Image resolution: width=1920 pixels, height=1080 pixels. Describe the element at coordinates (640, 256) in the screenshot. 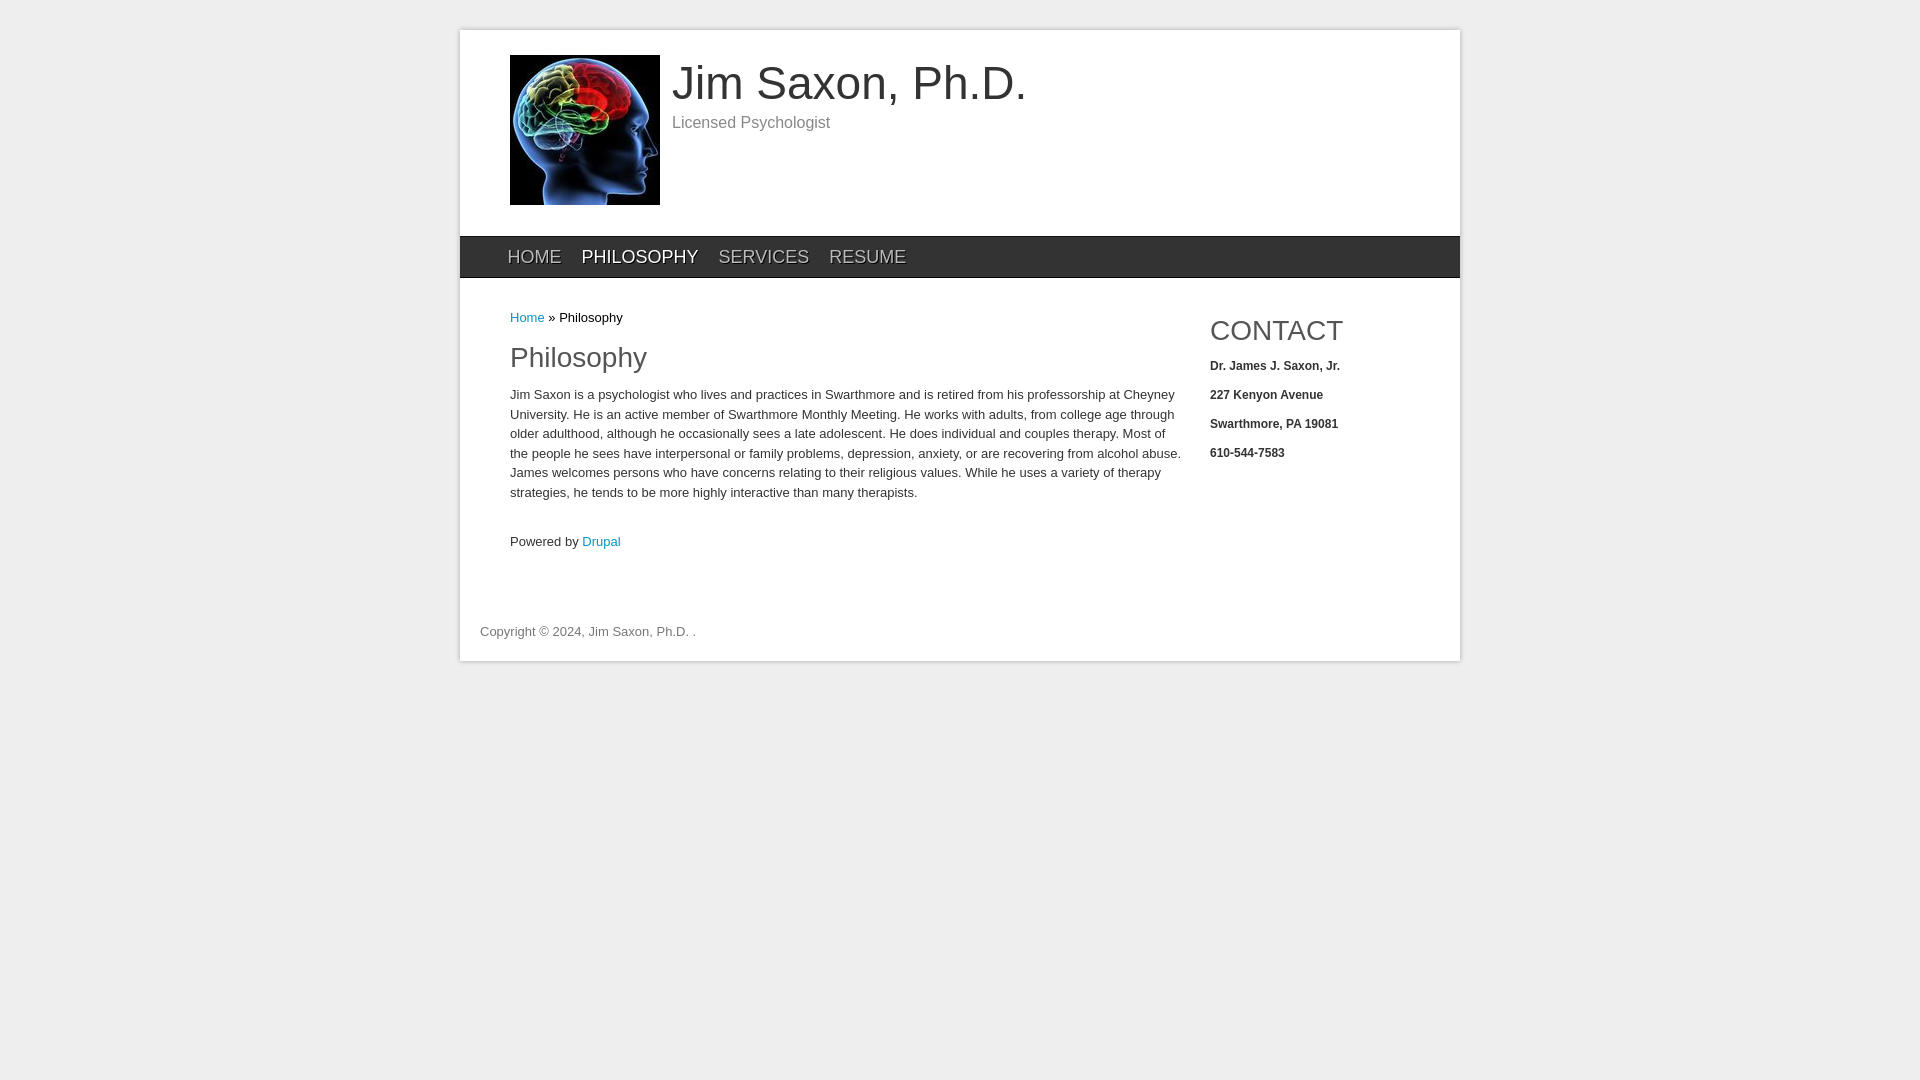

I see `PHILOSOPHY` at that location.